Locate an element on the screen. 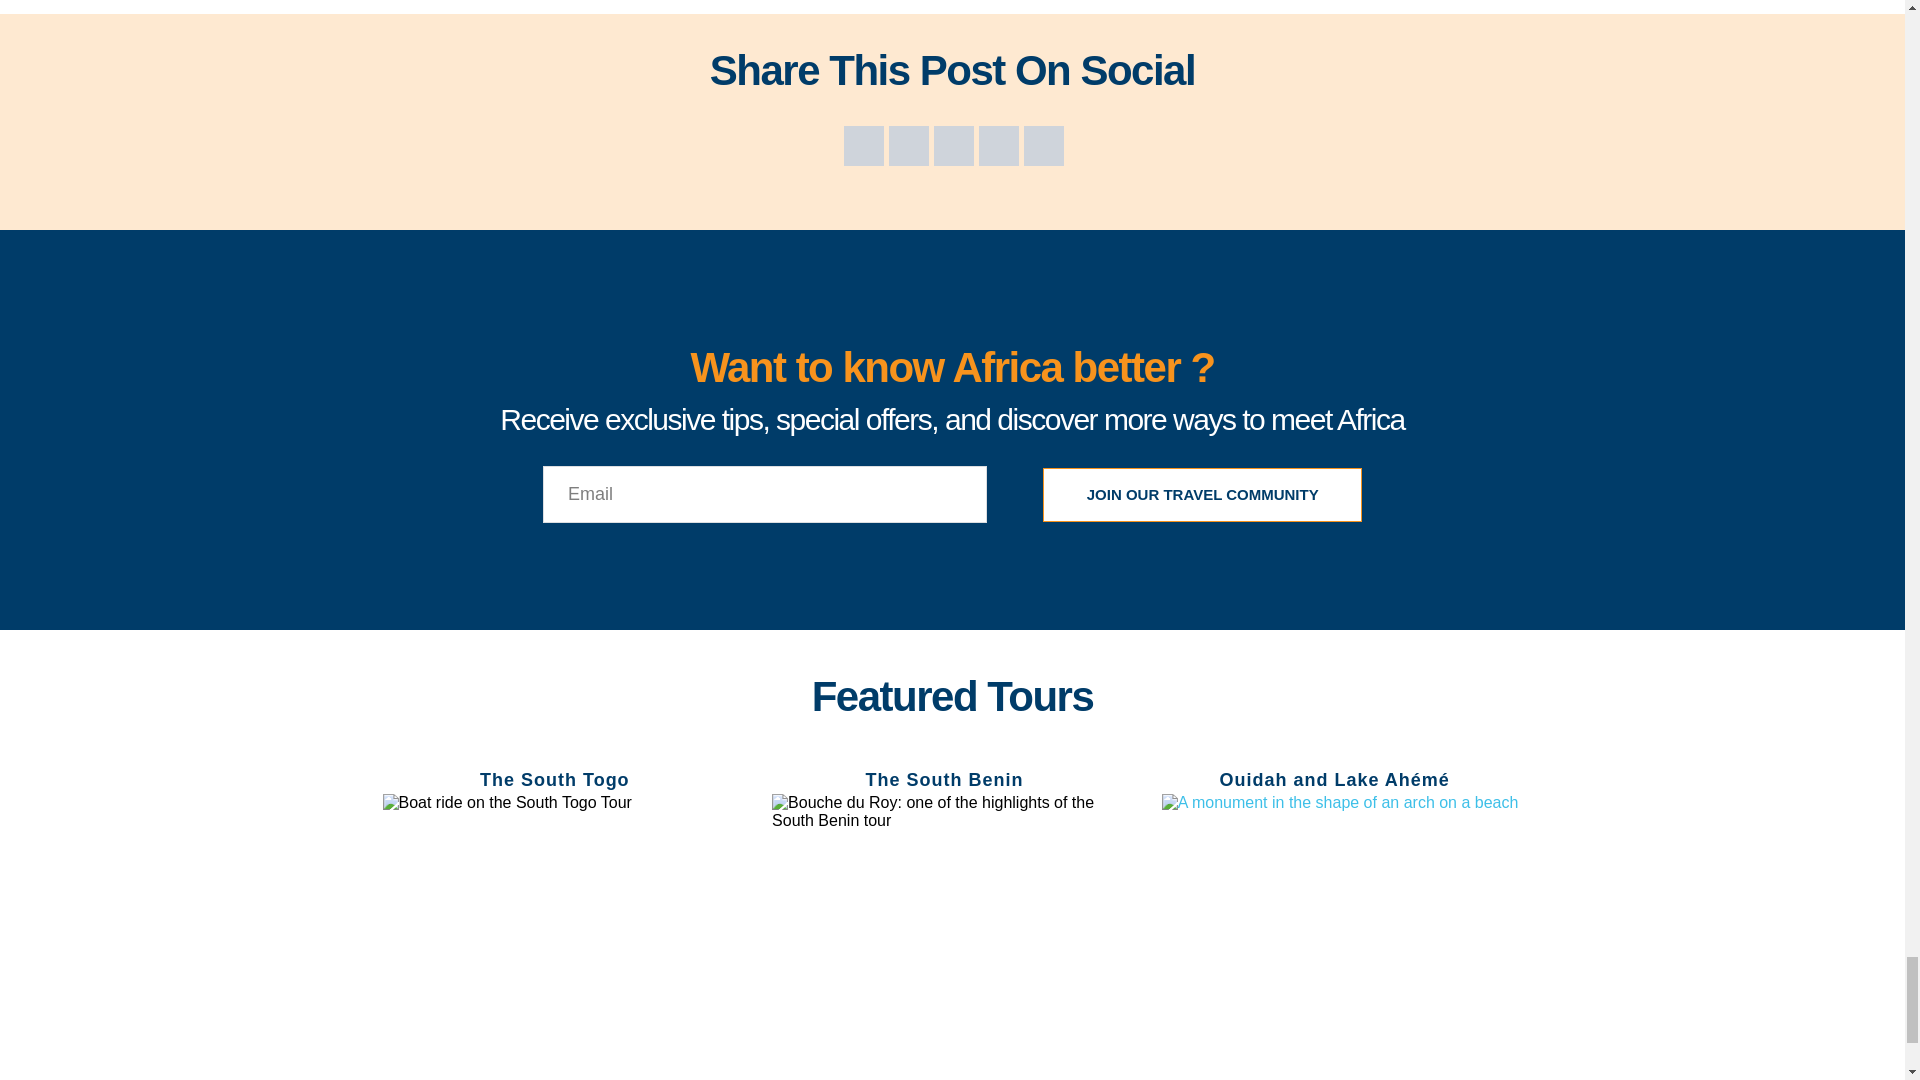 This screenshot has height=1080, width=1920. LinkedIn is located at coordinates (999, 146).